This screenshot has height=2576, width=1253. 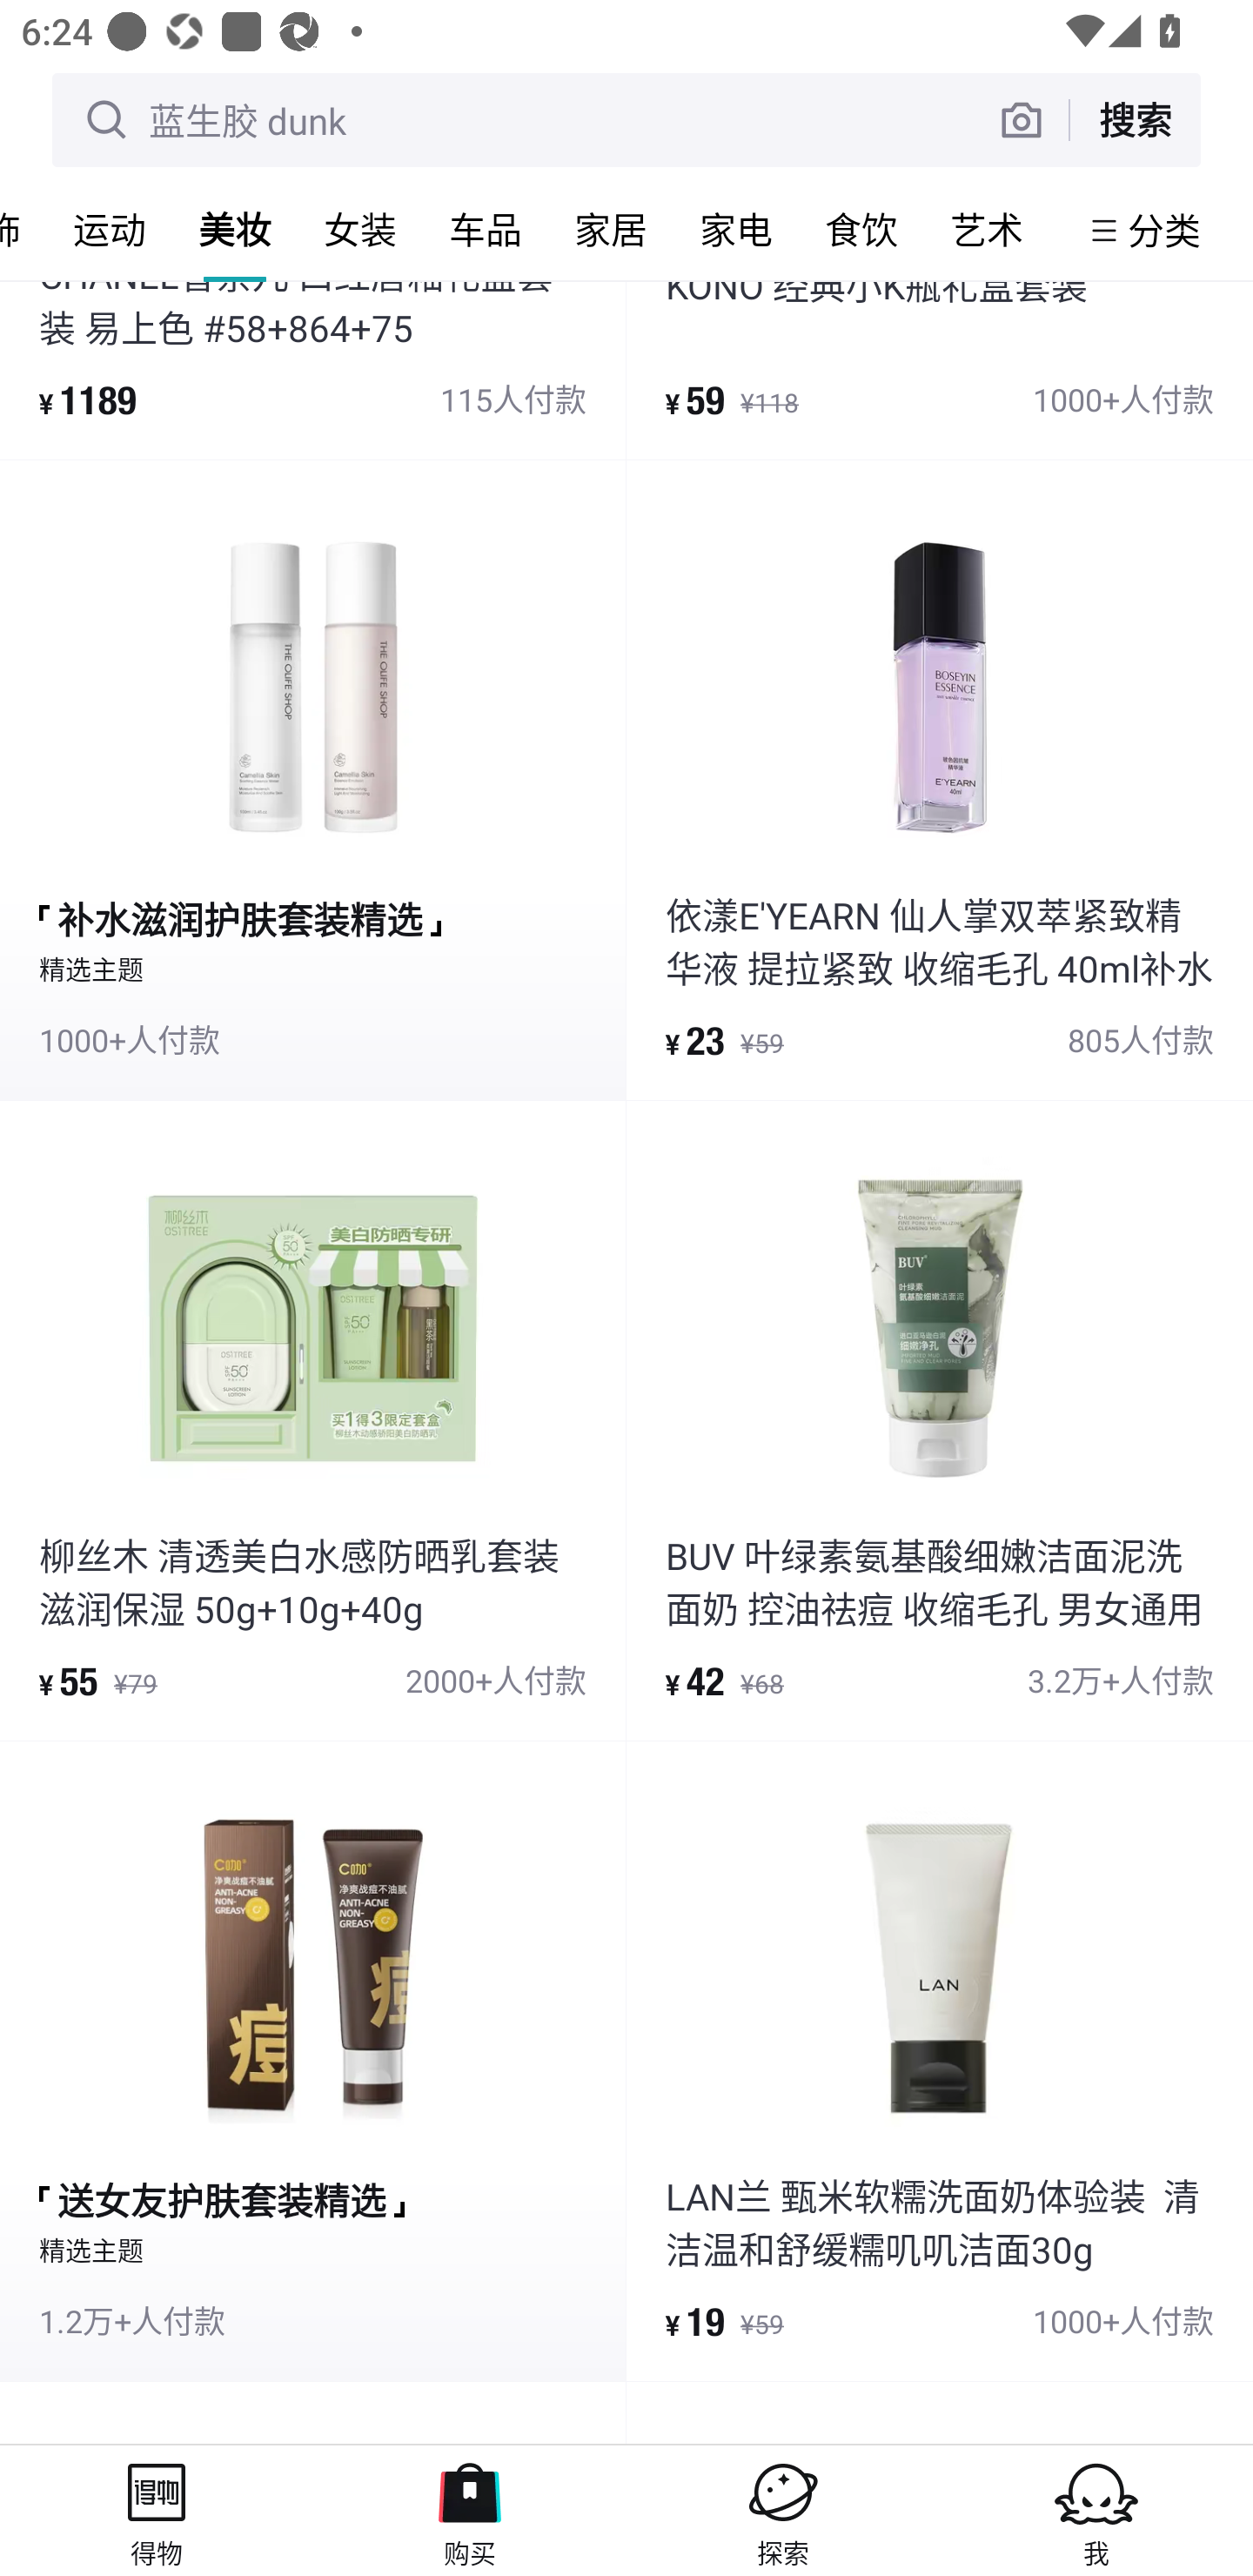 What do you see at coordinates (1096, 2510) in the screenshot?
I see `我` at bounding box center [1096, 2510].